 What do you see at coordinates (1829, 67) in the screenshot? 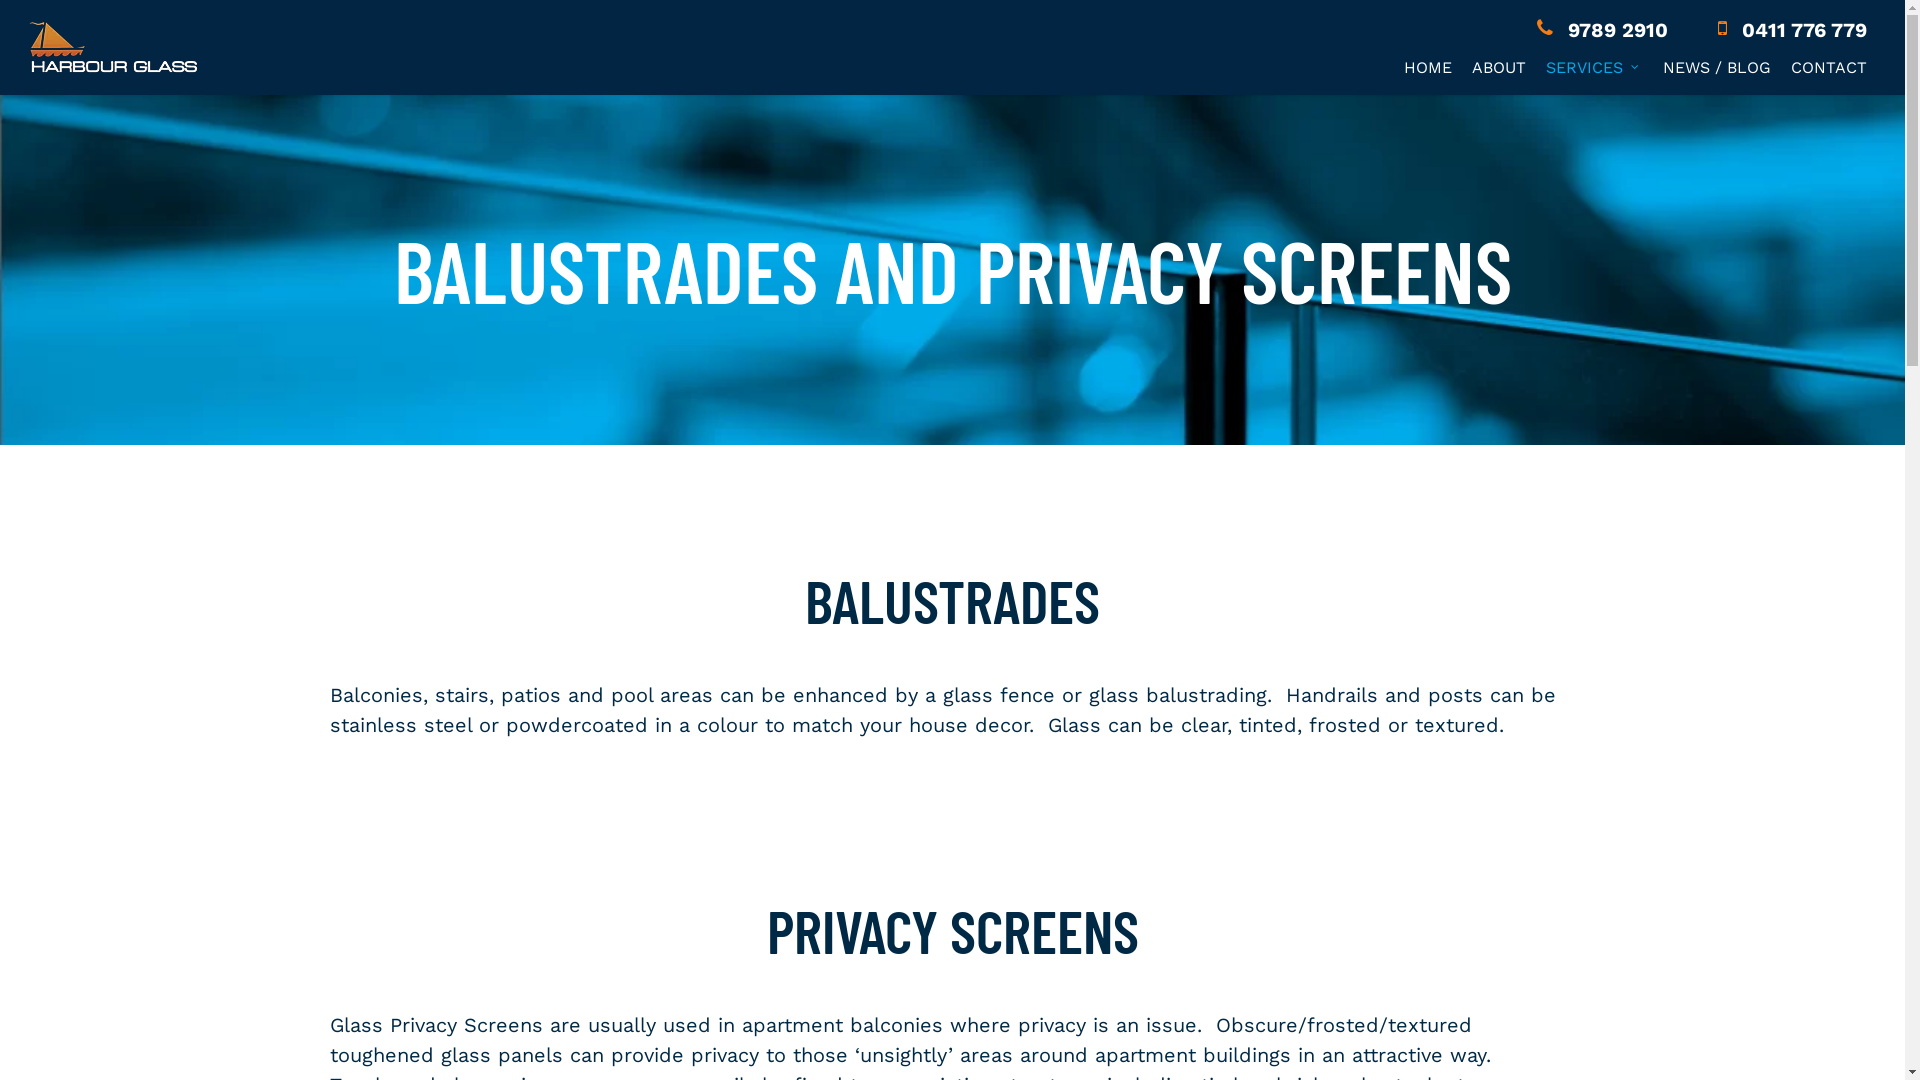
I see `CONTACT` at bounding box center [1829, 67].